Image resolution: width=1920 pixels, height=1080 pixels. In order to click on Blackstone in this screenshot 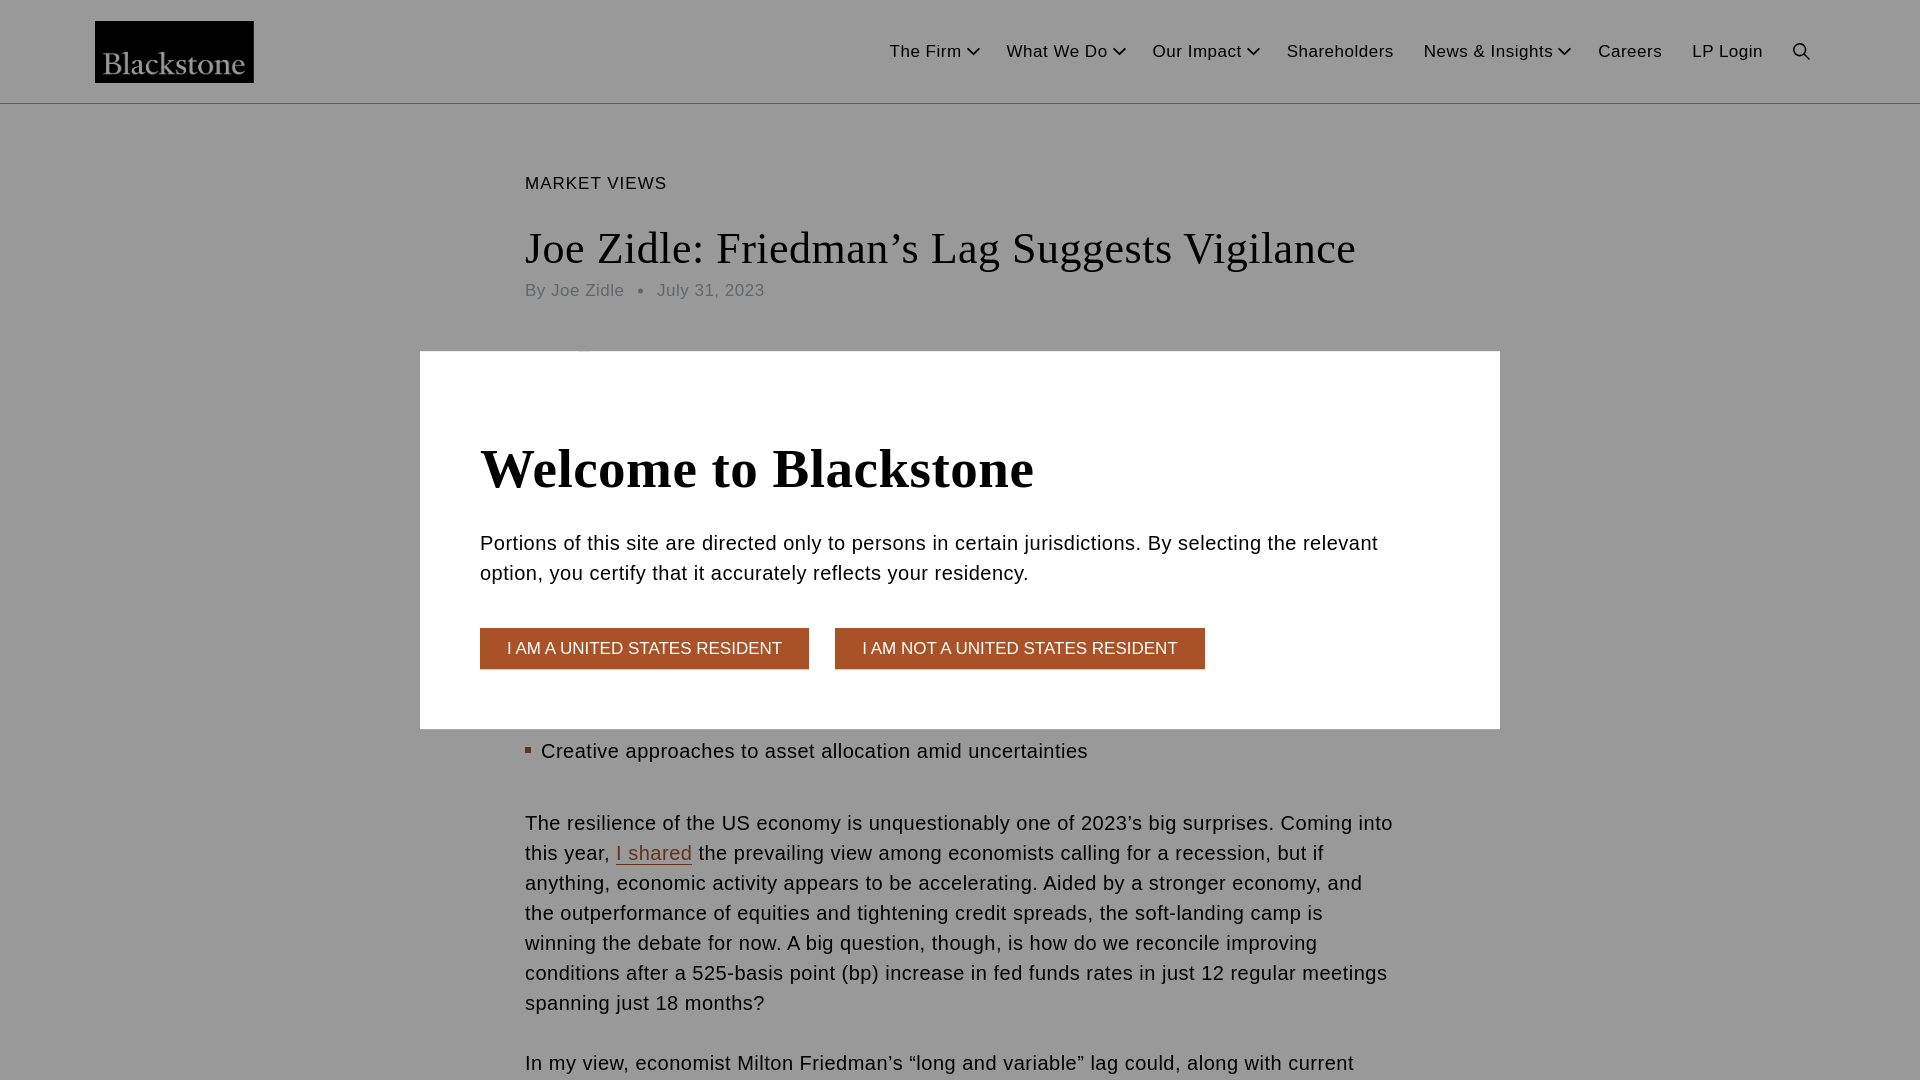, I will do `click(174, 51)`.